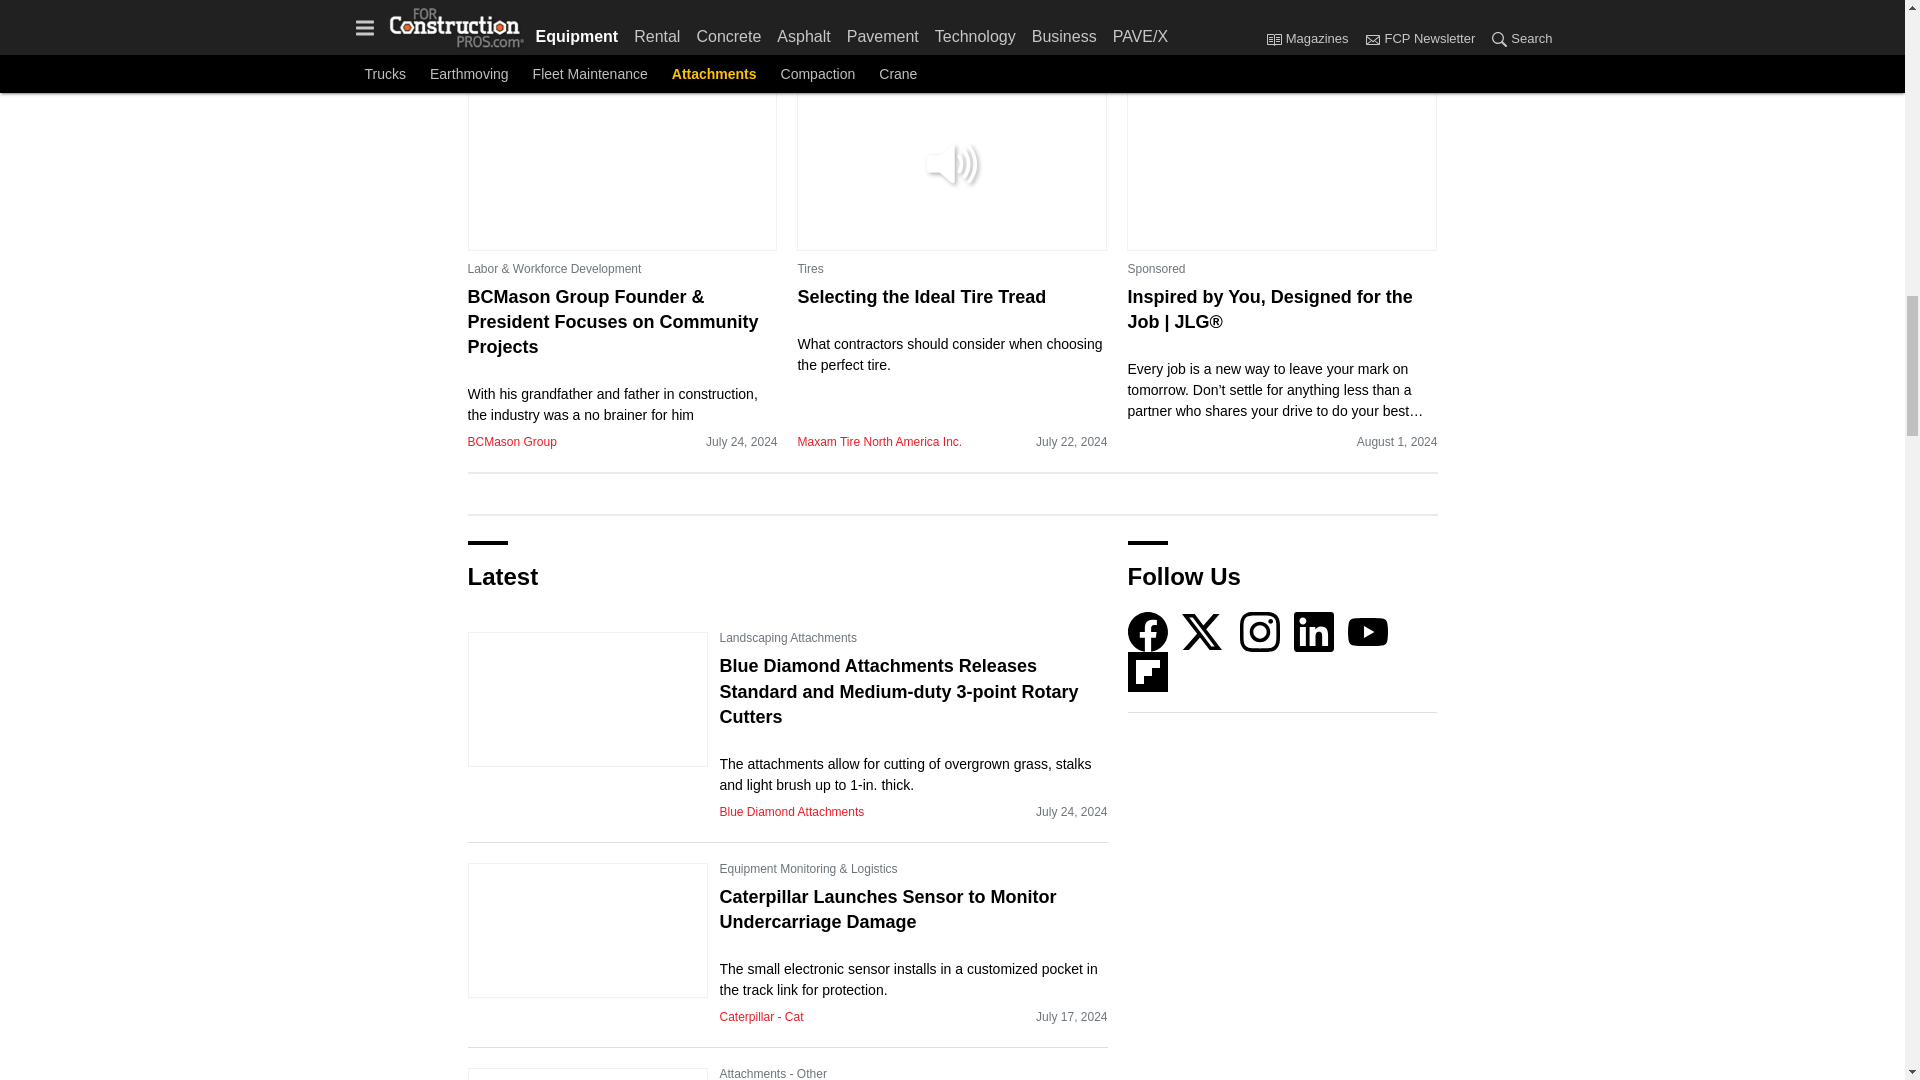 The height and width of the screenshot is (1080, 1920). I want to click on Sponsored, so click(1156, 268).